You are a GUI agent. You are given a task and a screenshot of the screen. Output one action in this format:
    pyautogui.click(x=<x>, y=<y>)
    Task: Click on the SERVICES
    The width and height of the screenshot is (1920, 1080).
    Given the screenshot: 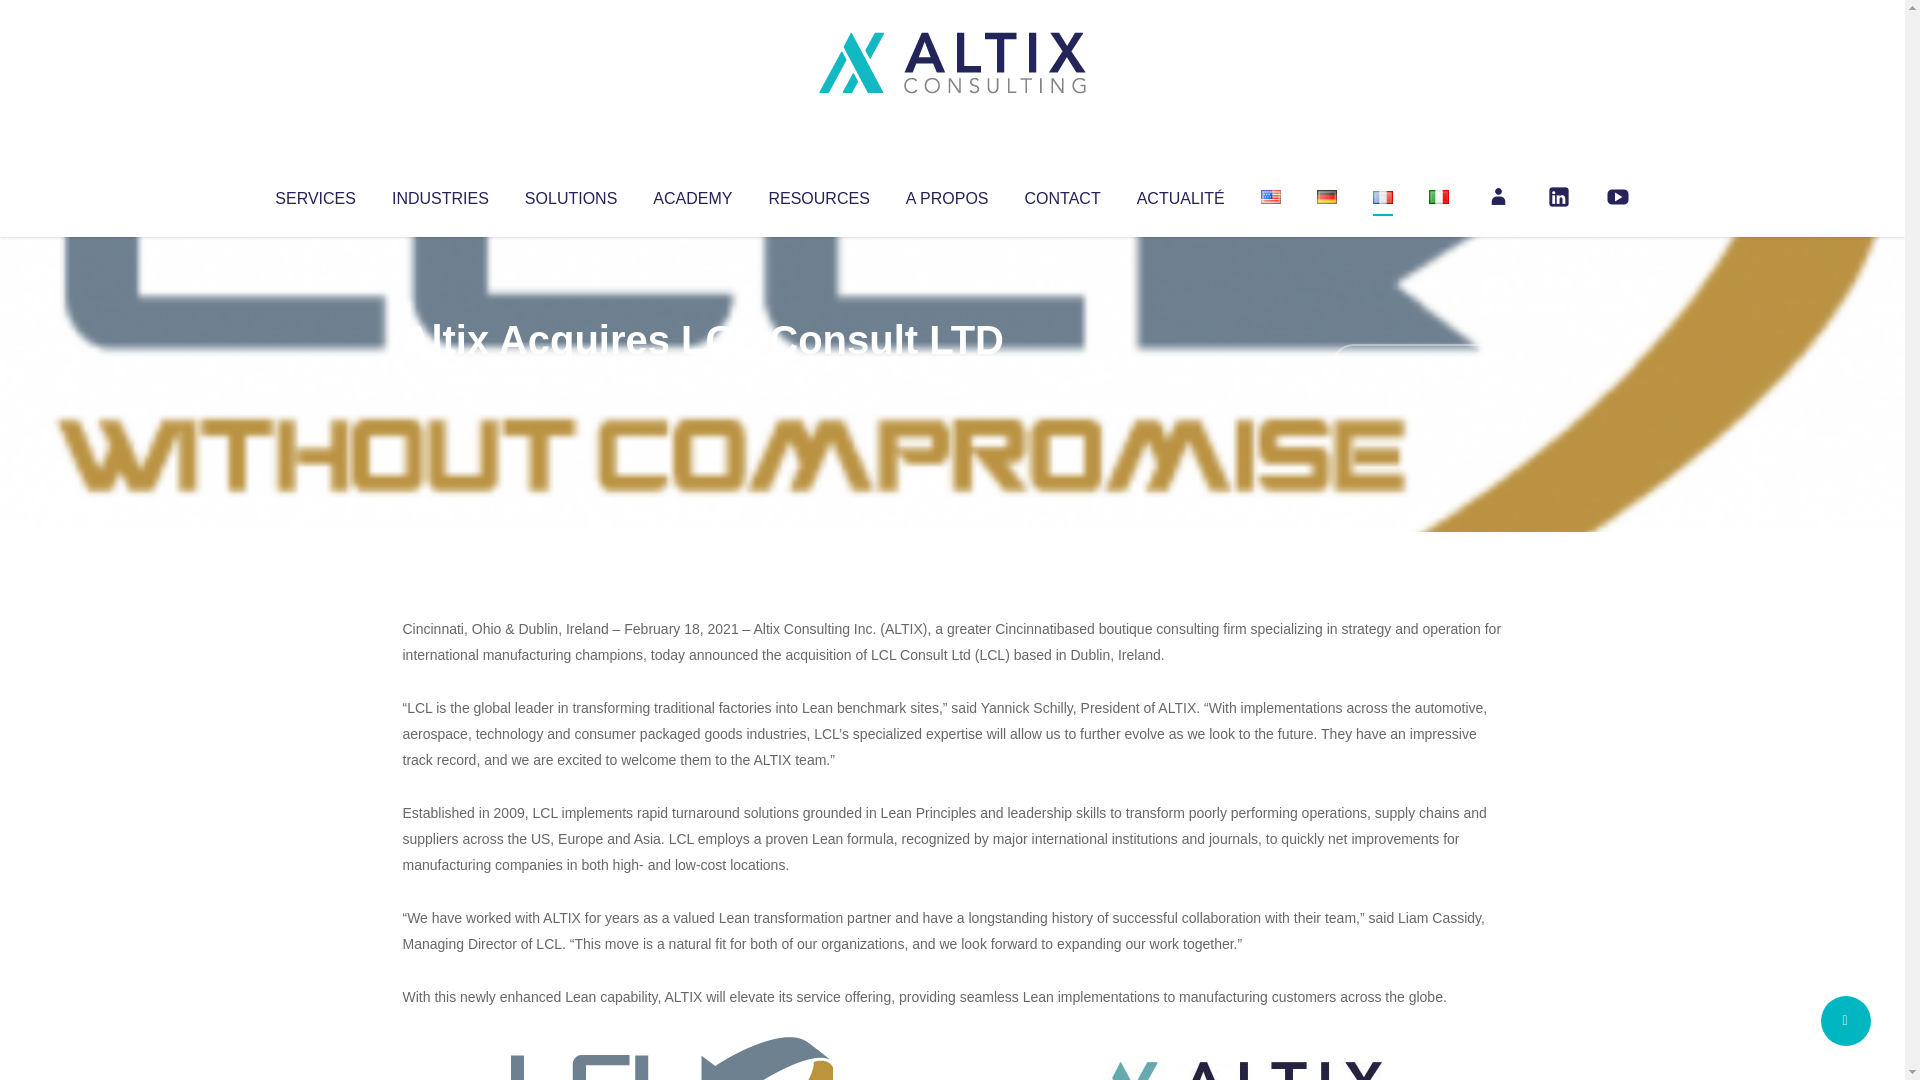 What is the action you would take?
    pyautogui.click(x=314, y=194)
    